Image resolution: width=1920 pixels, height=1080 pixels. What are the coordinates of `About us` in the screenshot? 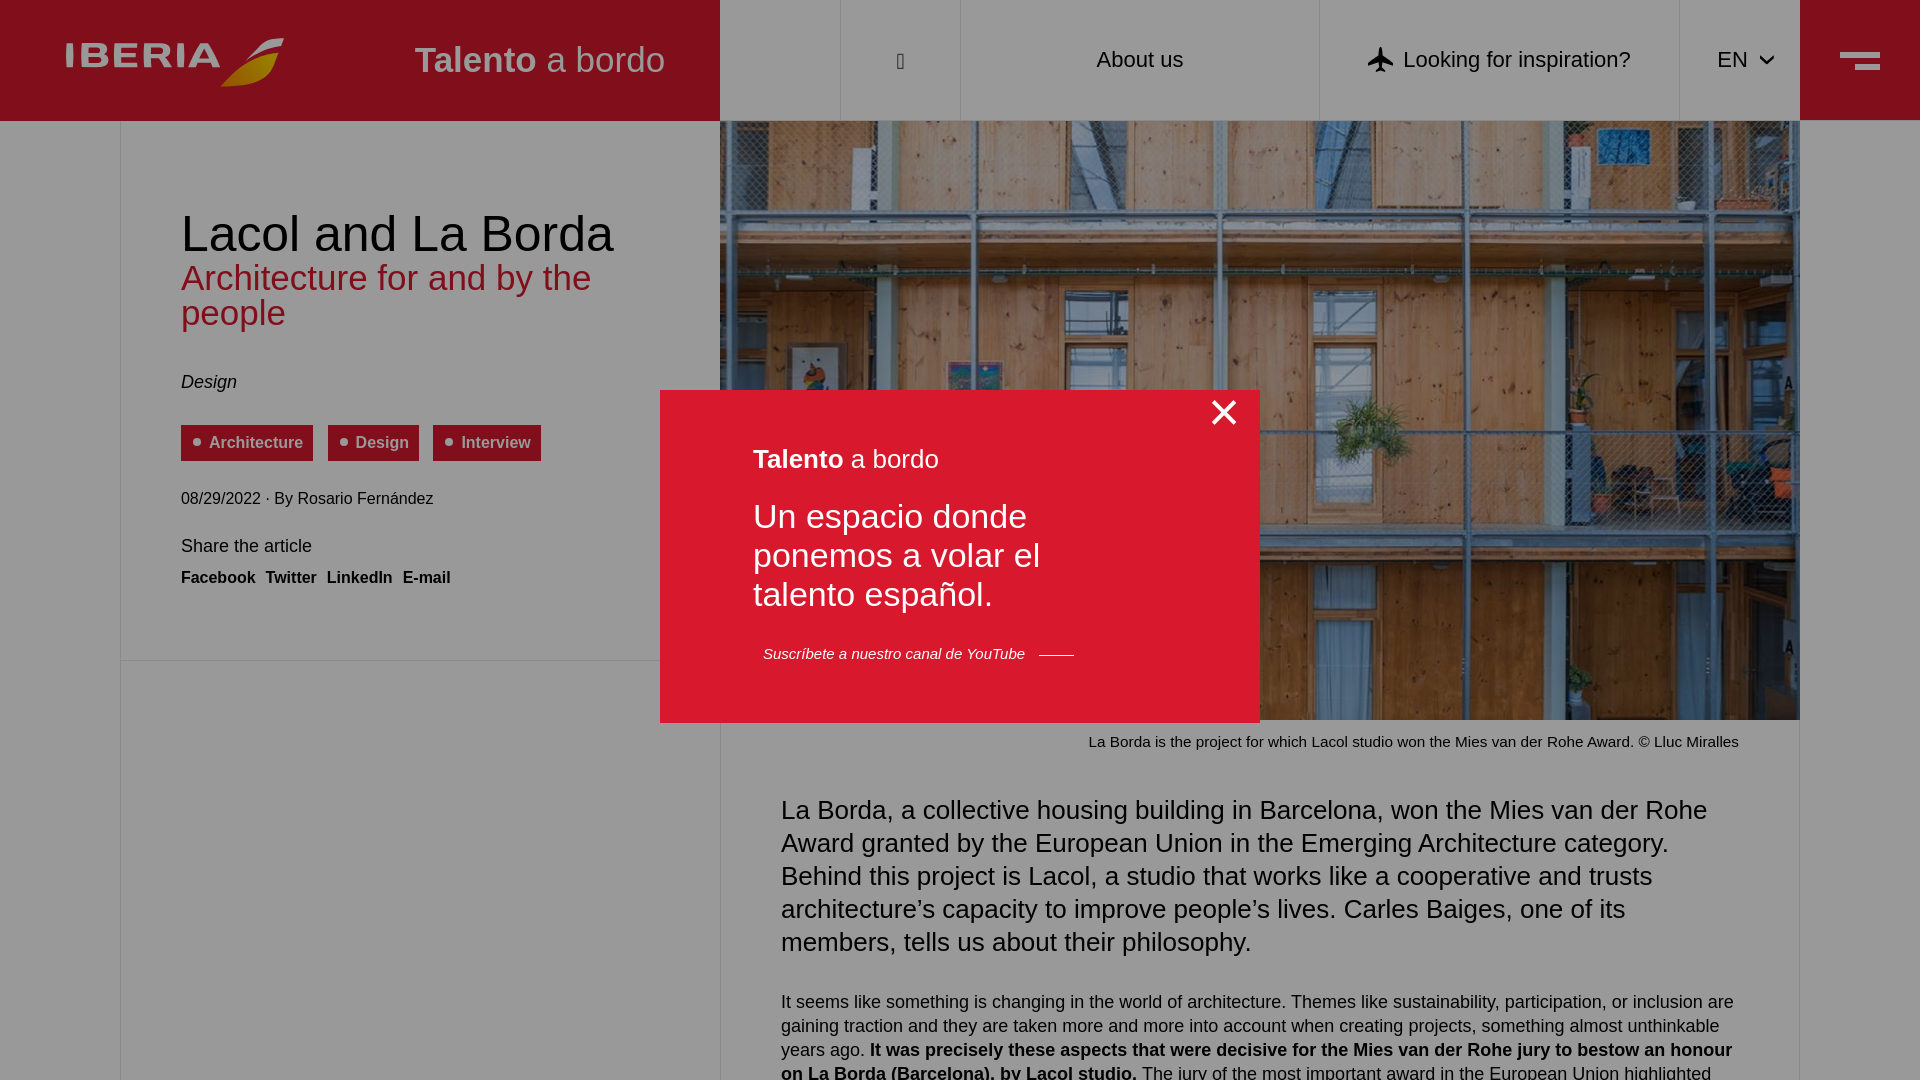 It's located at (1140, 60).